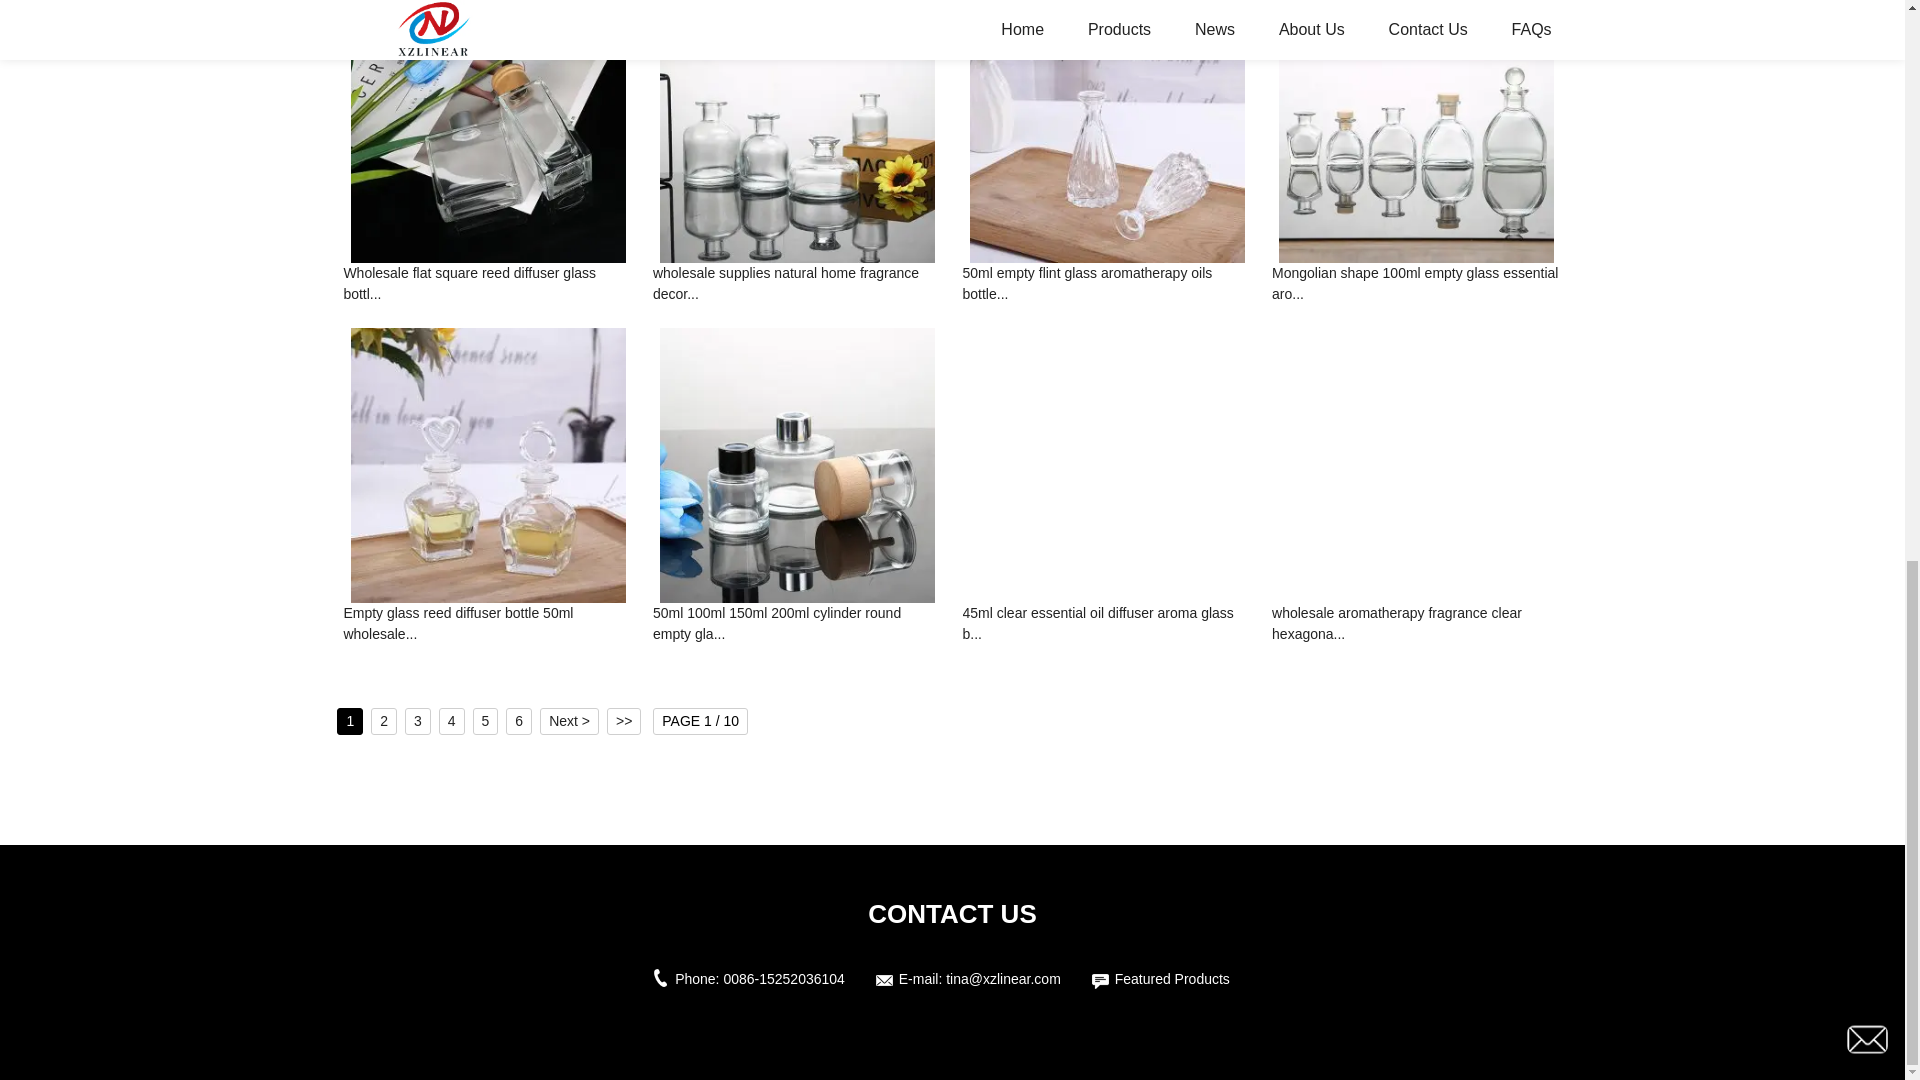 The width and height of the screenshot is (1920, 1080). I want to click on Wholesale flat square reed diffuser glass bottl..., so click(488, 285).